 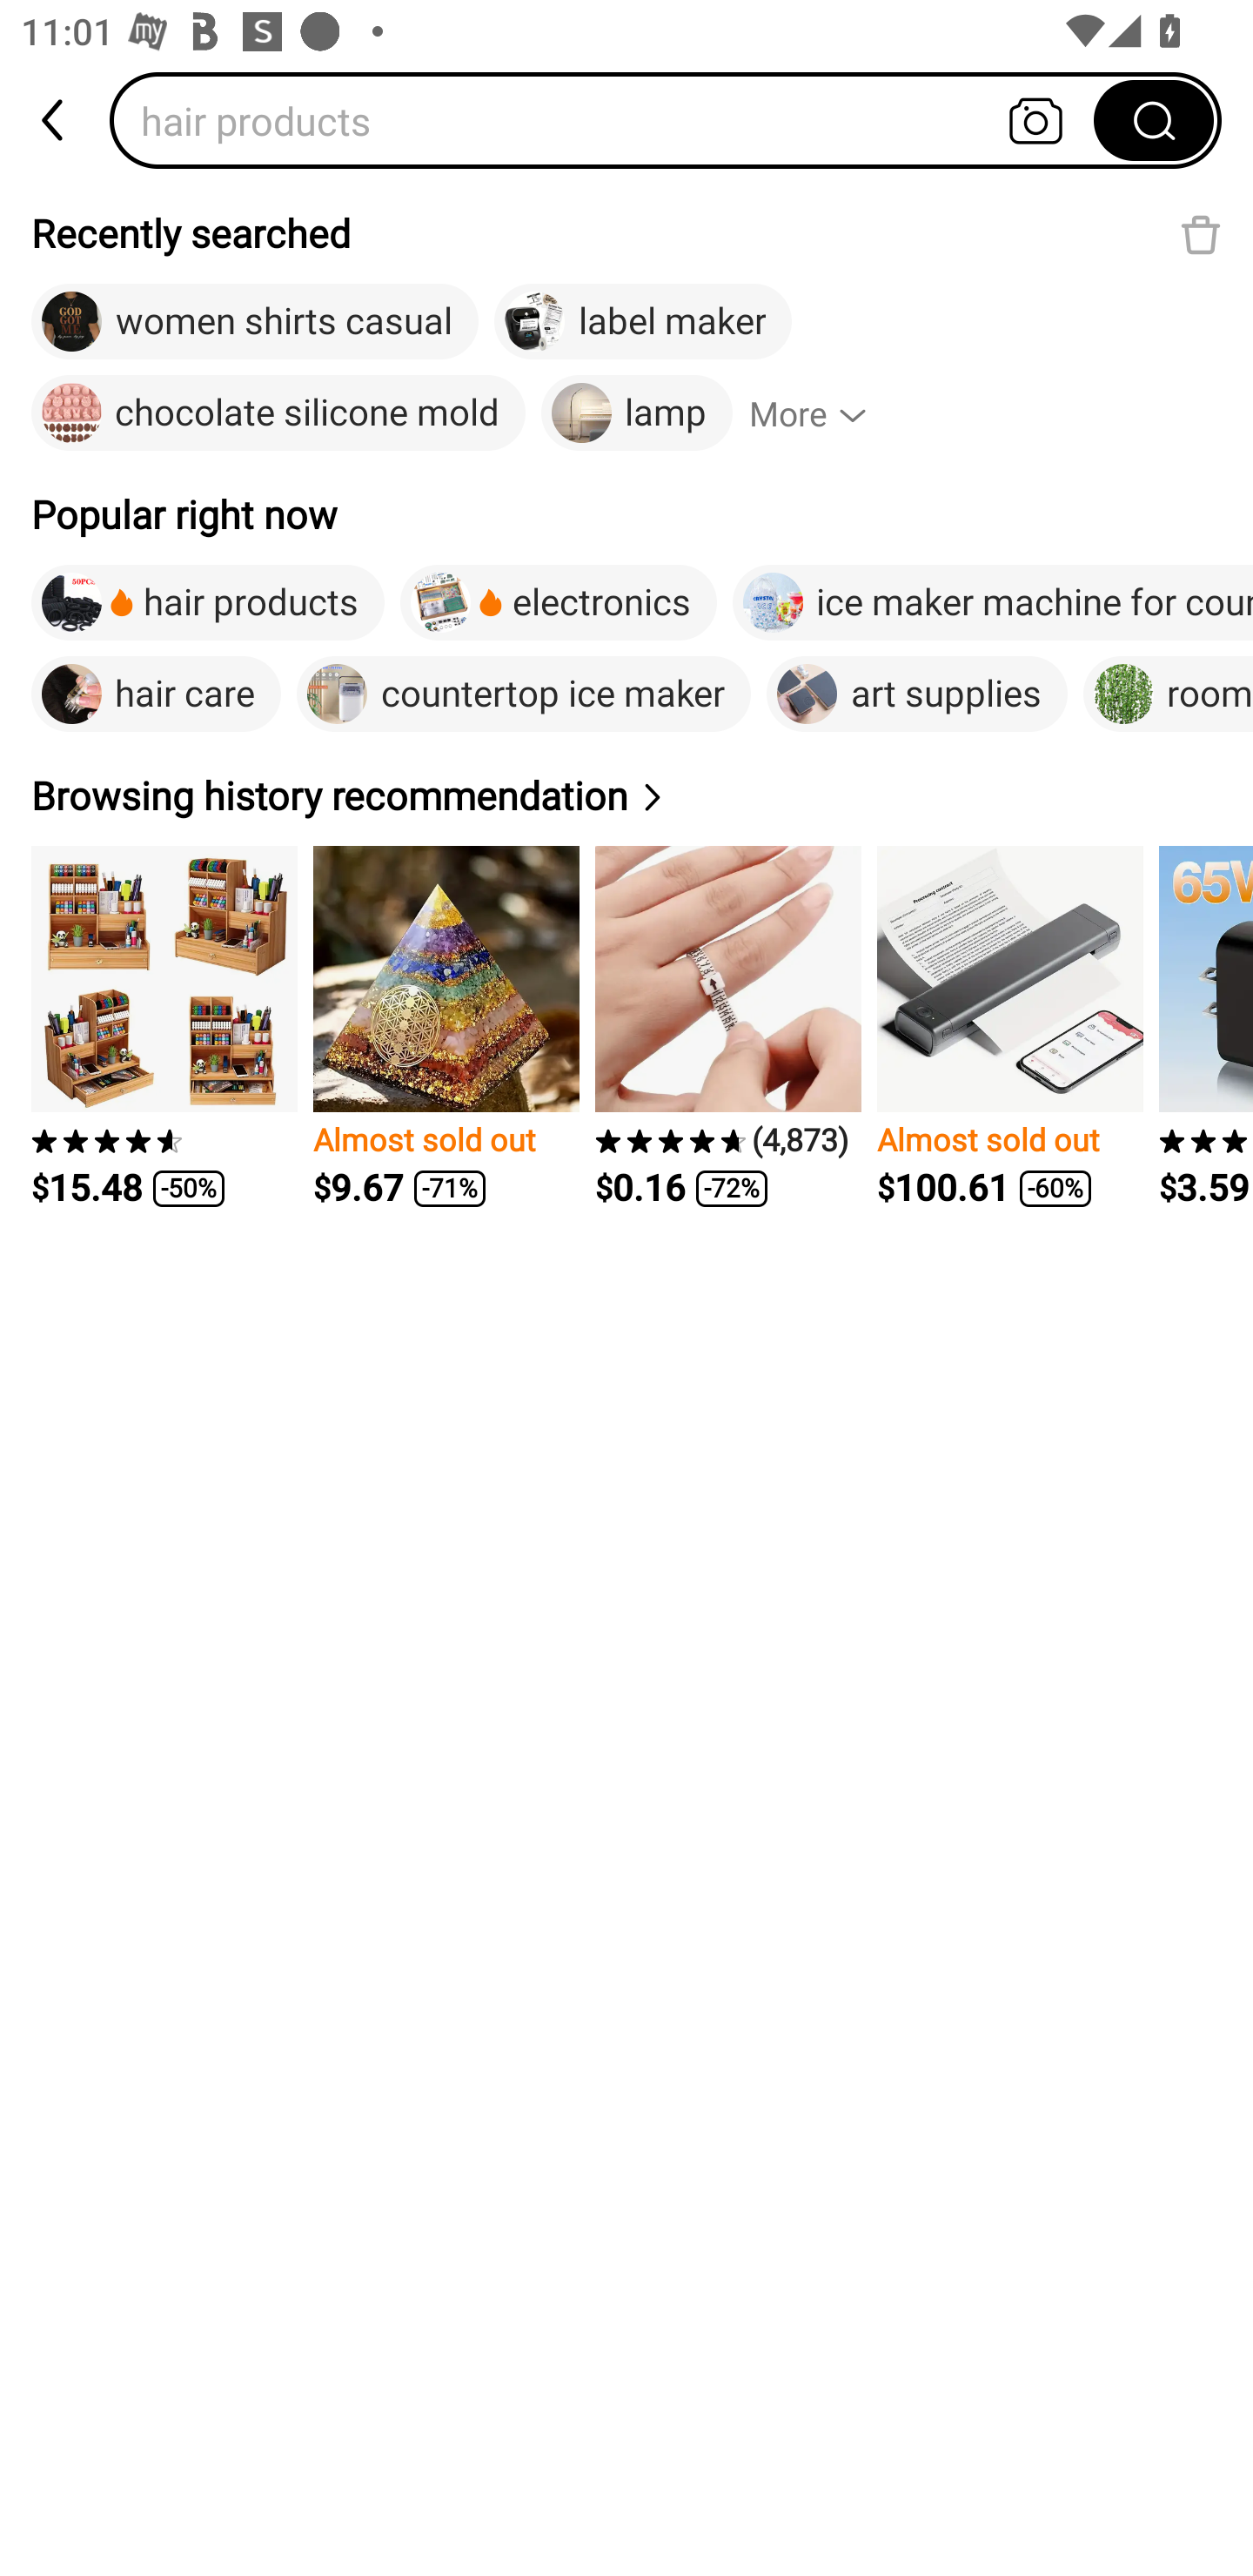 What do you see at coordinates (612, 120) in the screenshot?
I see `hair products` at bounding box center [612, 120].